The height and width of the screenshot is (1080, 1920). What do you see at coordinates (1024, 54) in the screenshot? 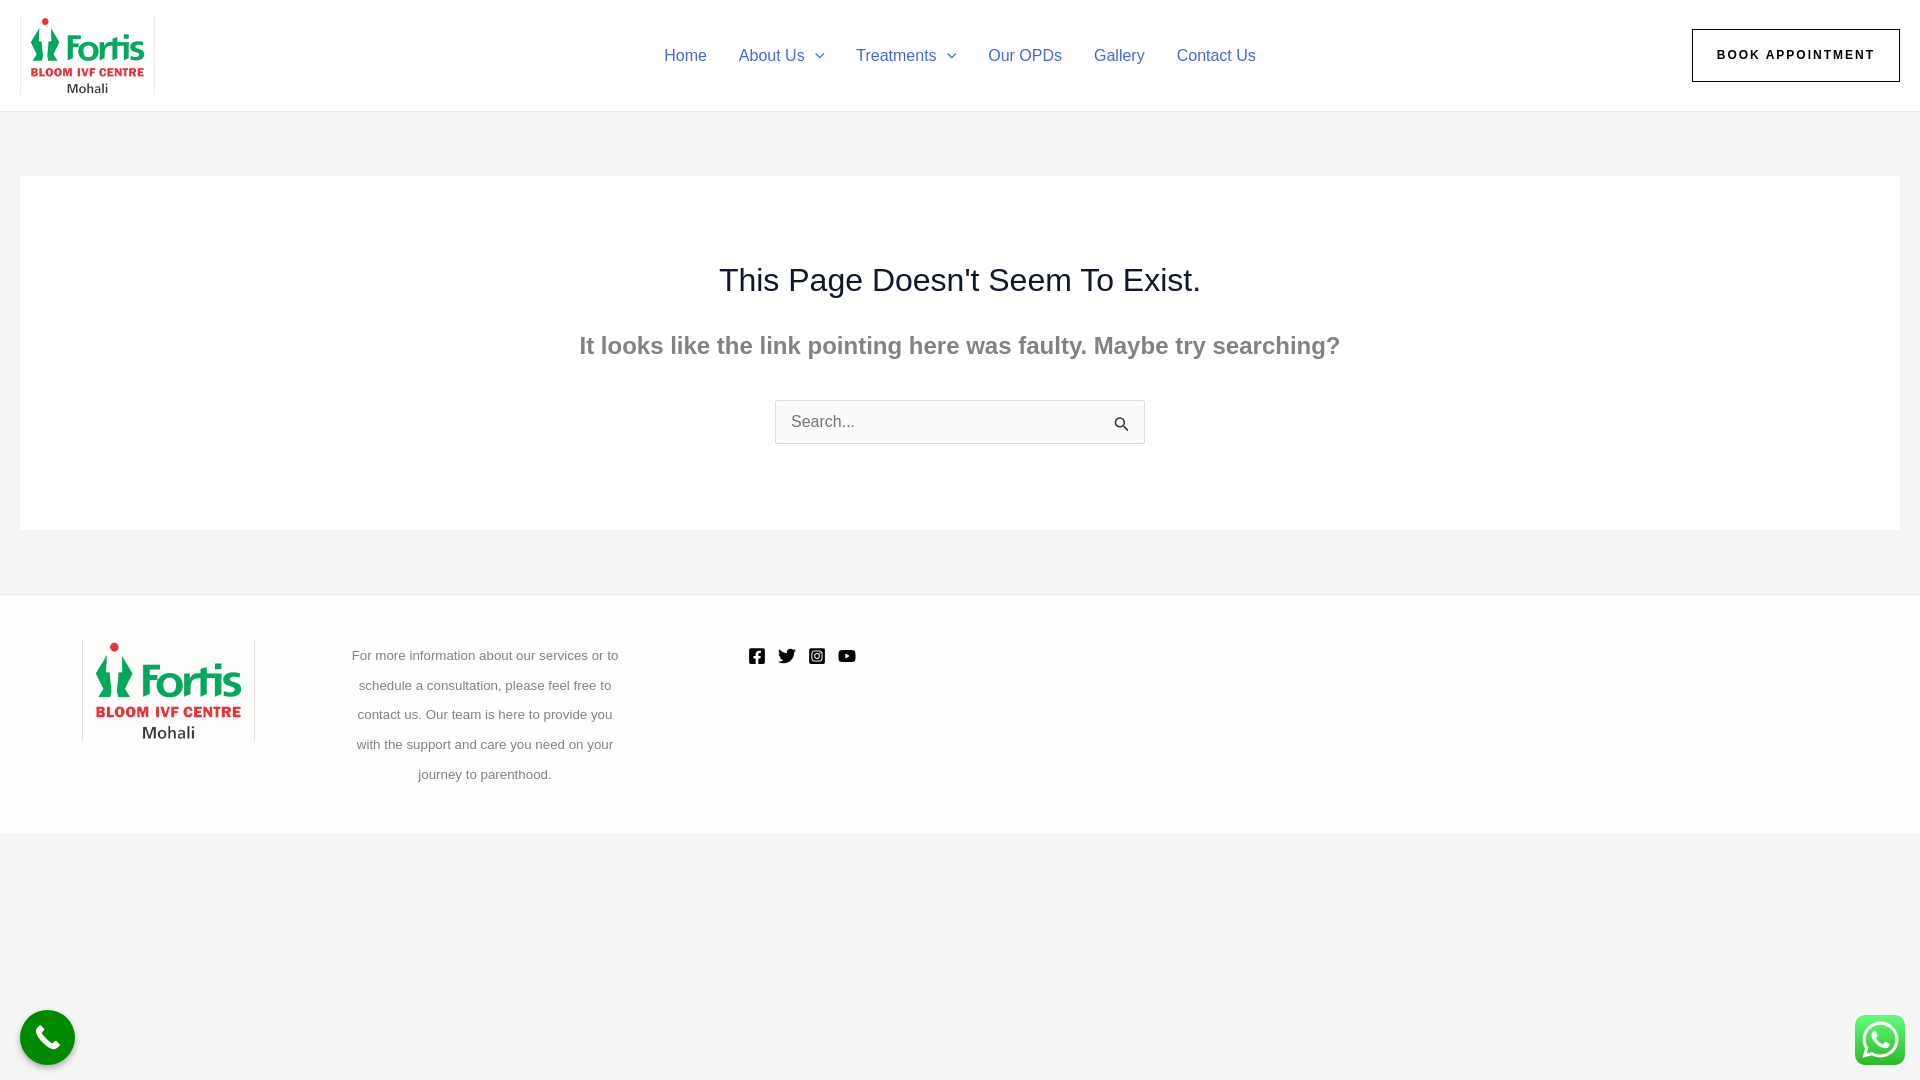
I see `Our OPDs` at bounding box center [1024, 54].